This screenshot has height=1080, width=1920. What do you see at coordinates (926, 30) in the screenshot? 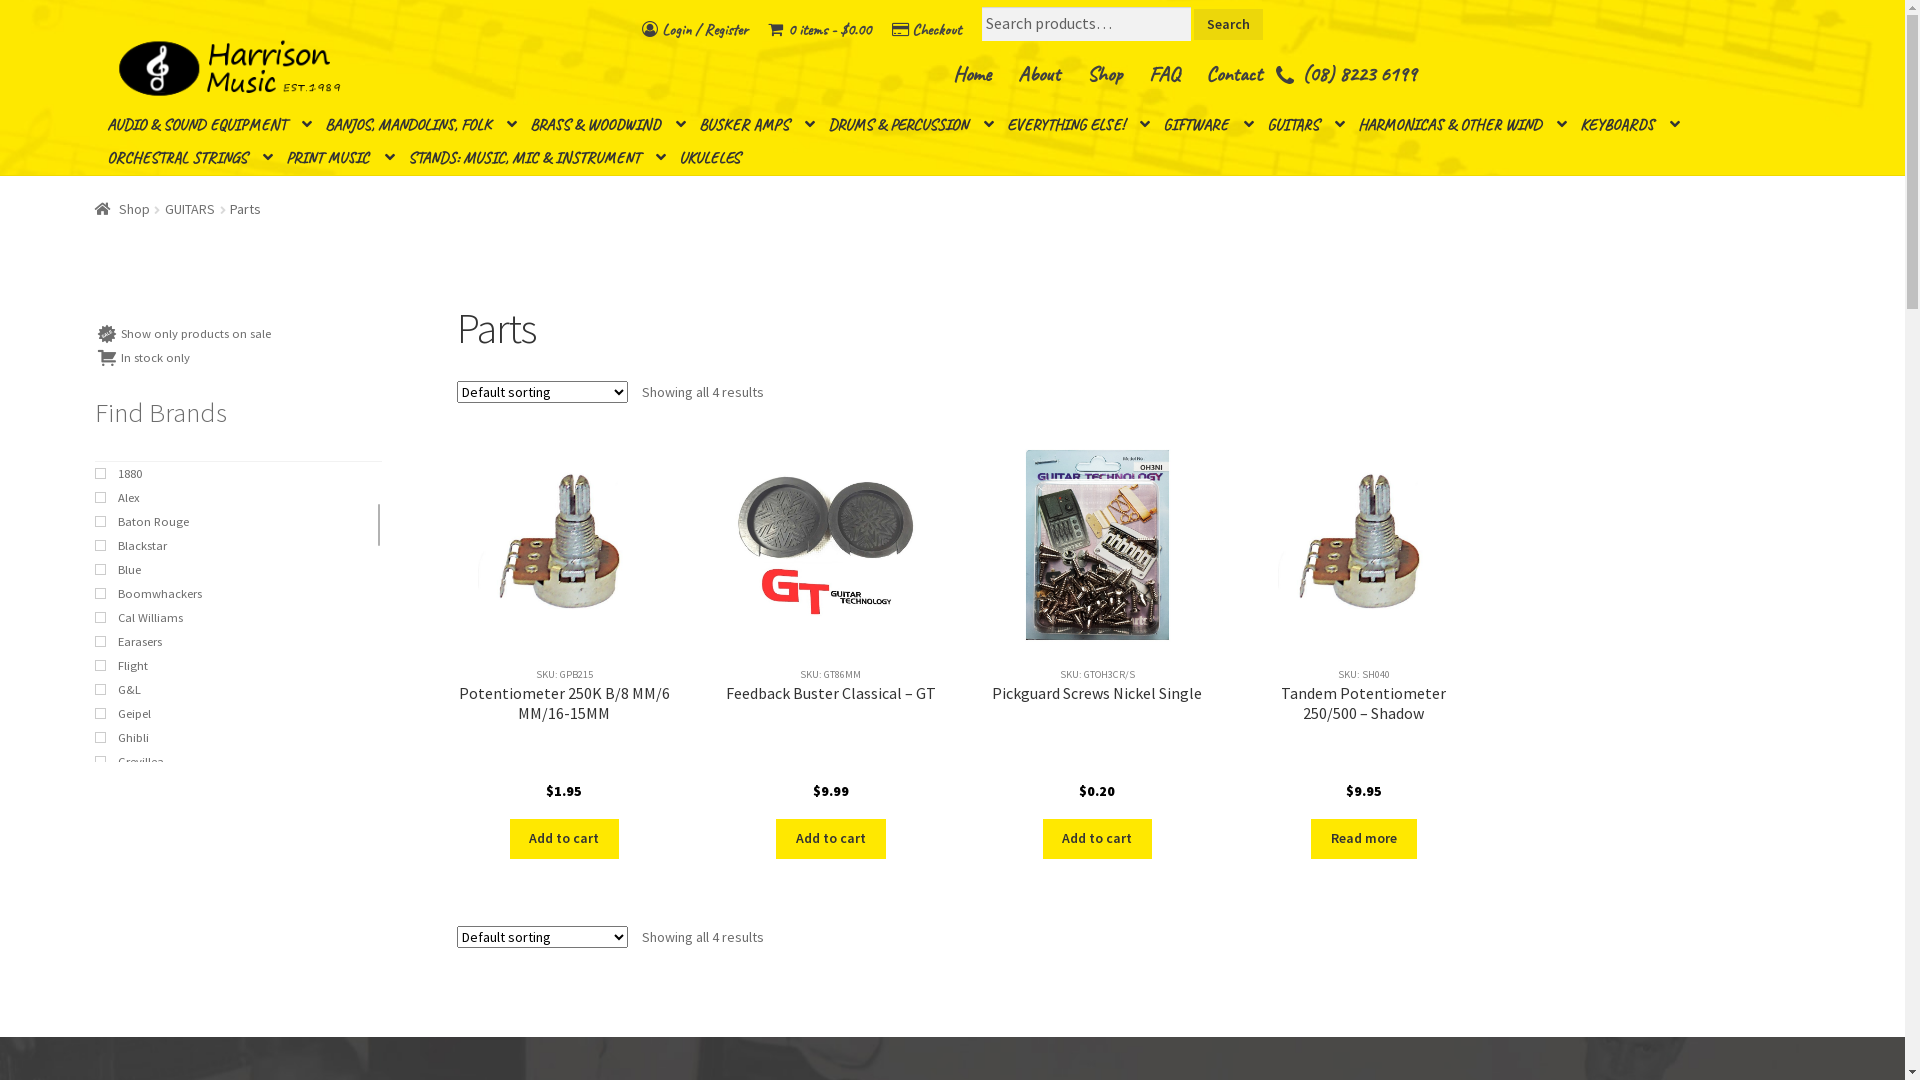
I see `Checkout` at bounding box center [926, 30].